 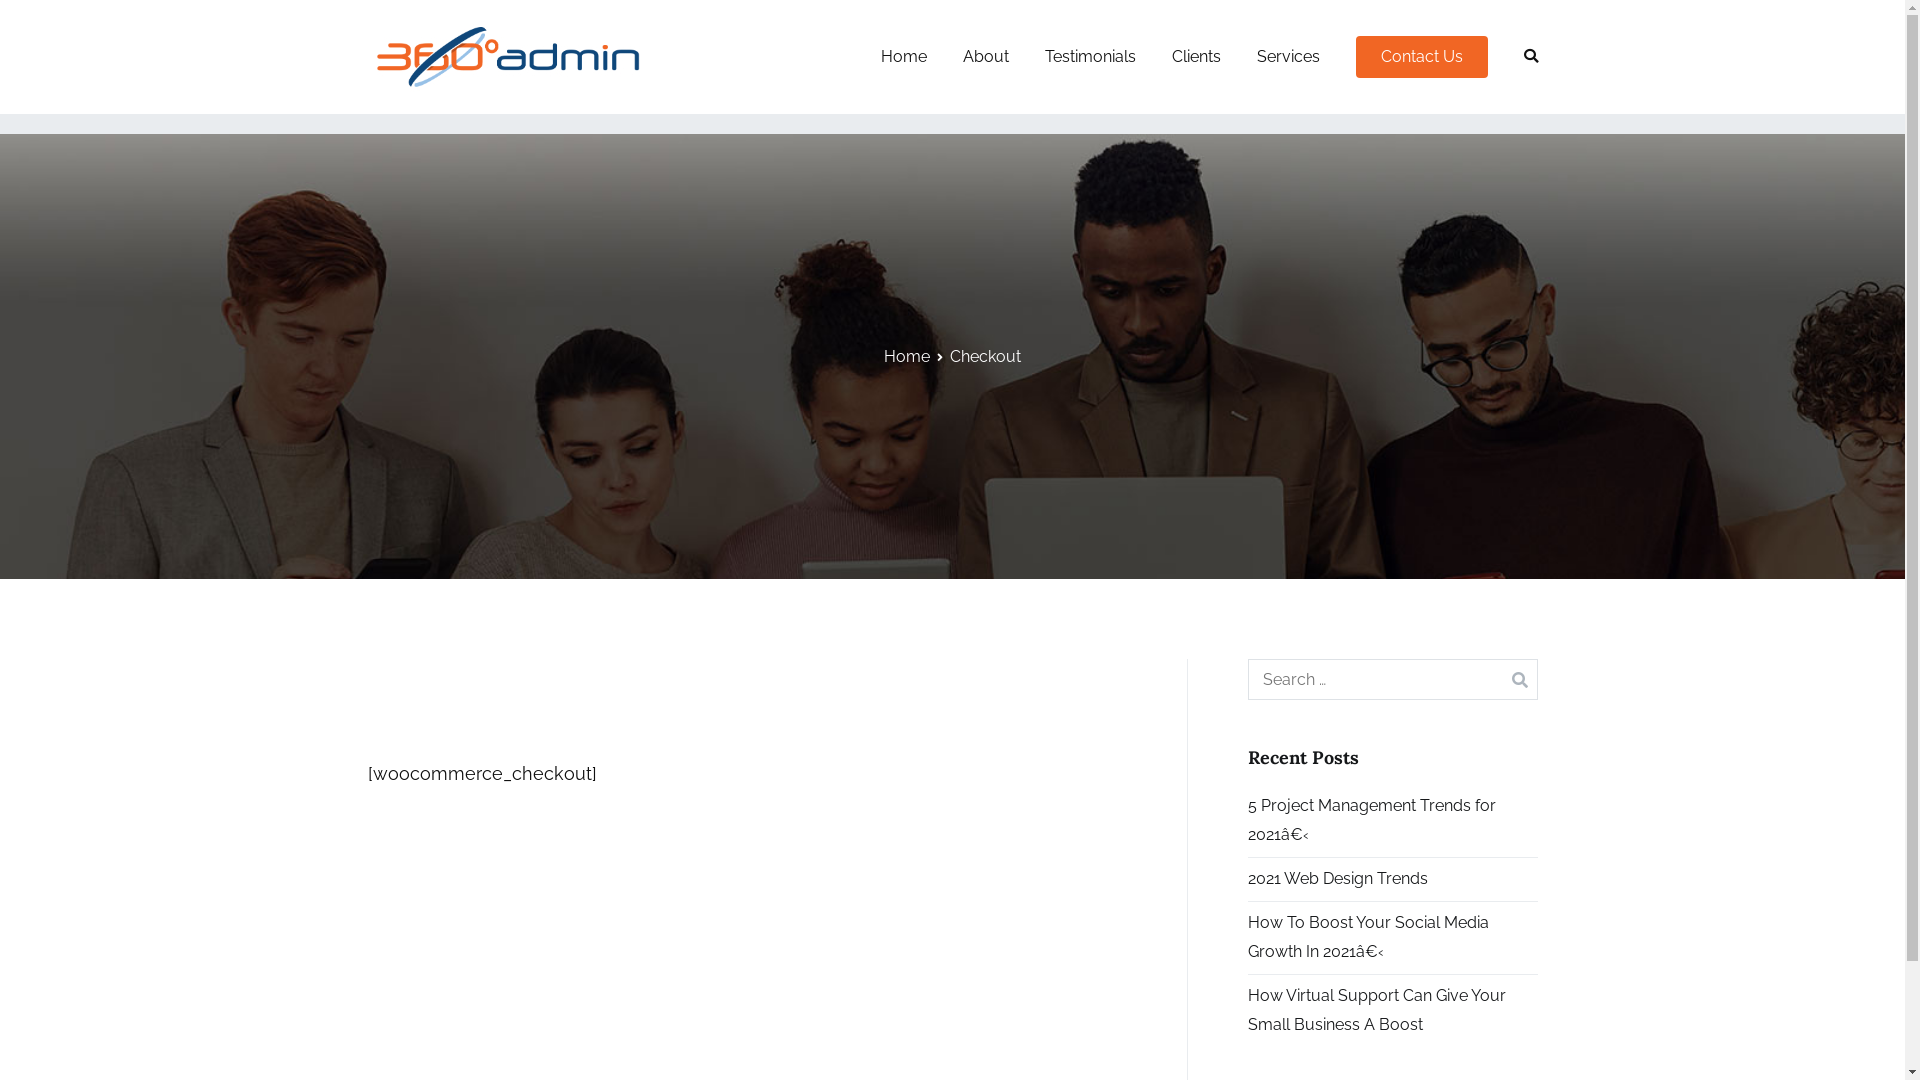 I want to click on How Virtual Support Can Give Your Small Business A Boost, so click(x=1393, y=1011).